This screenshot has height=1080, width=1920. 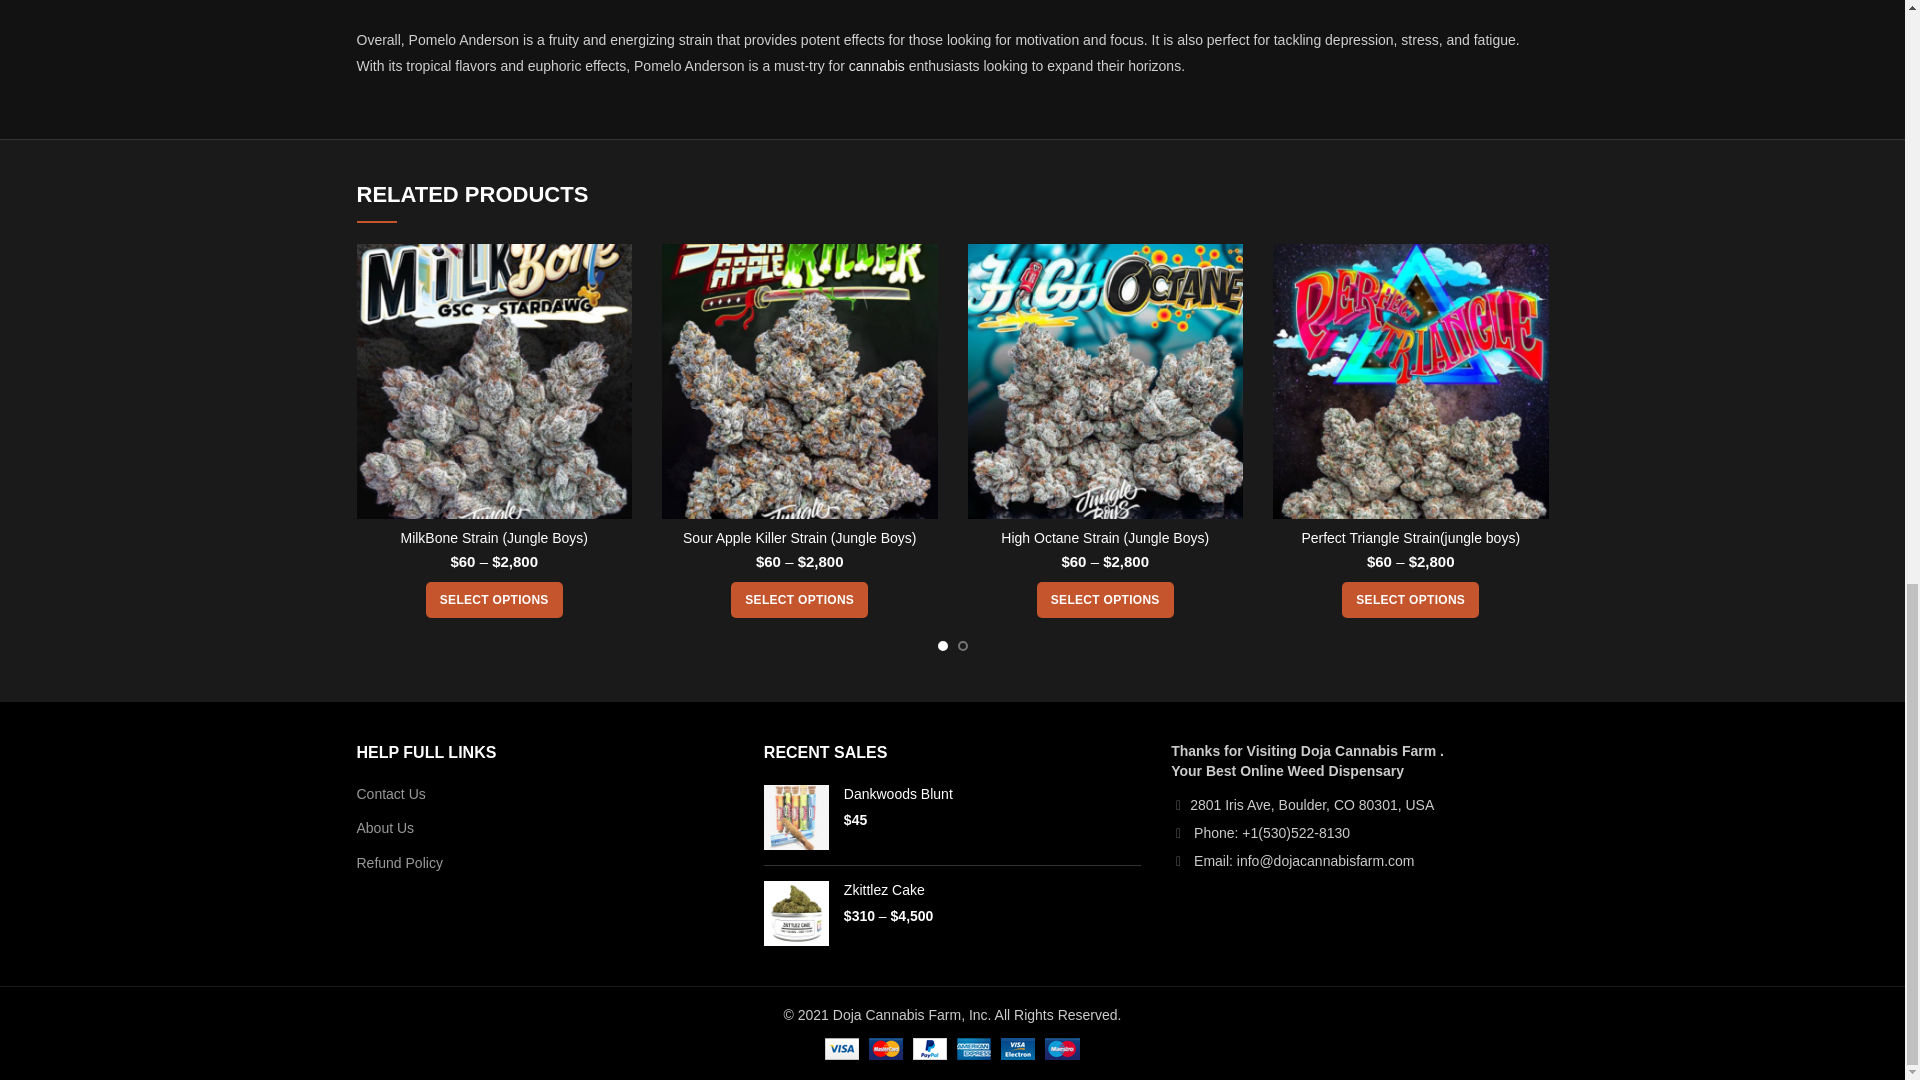 I want to click on Zkittlez Cake, so click(x=796, y=914).